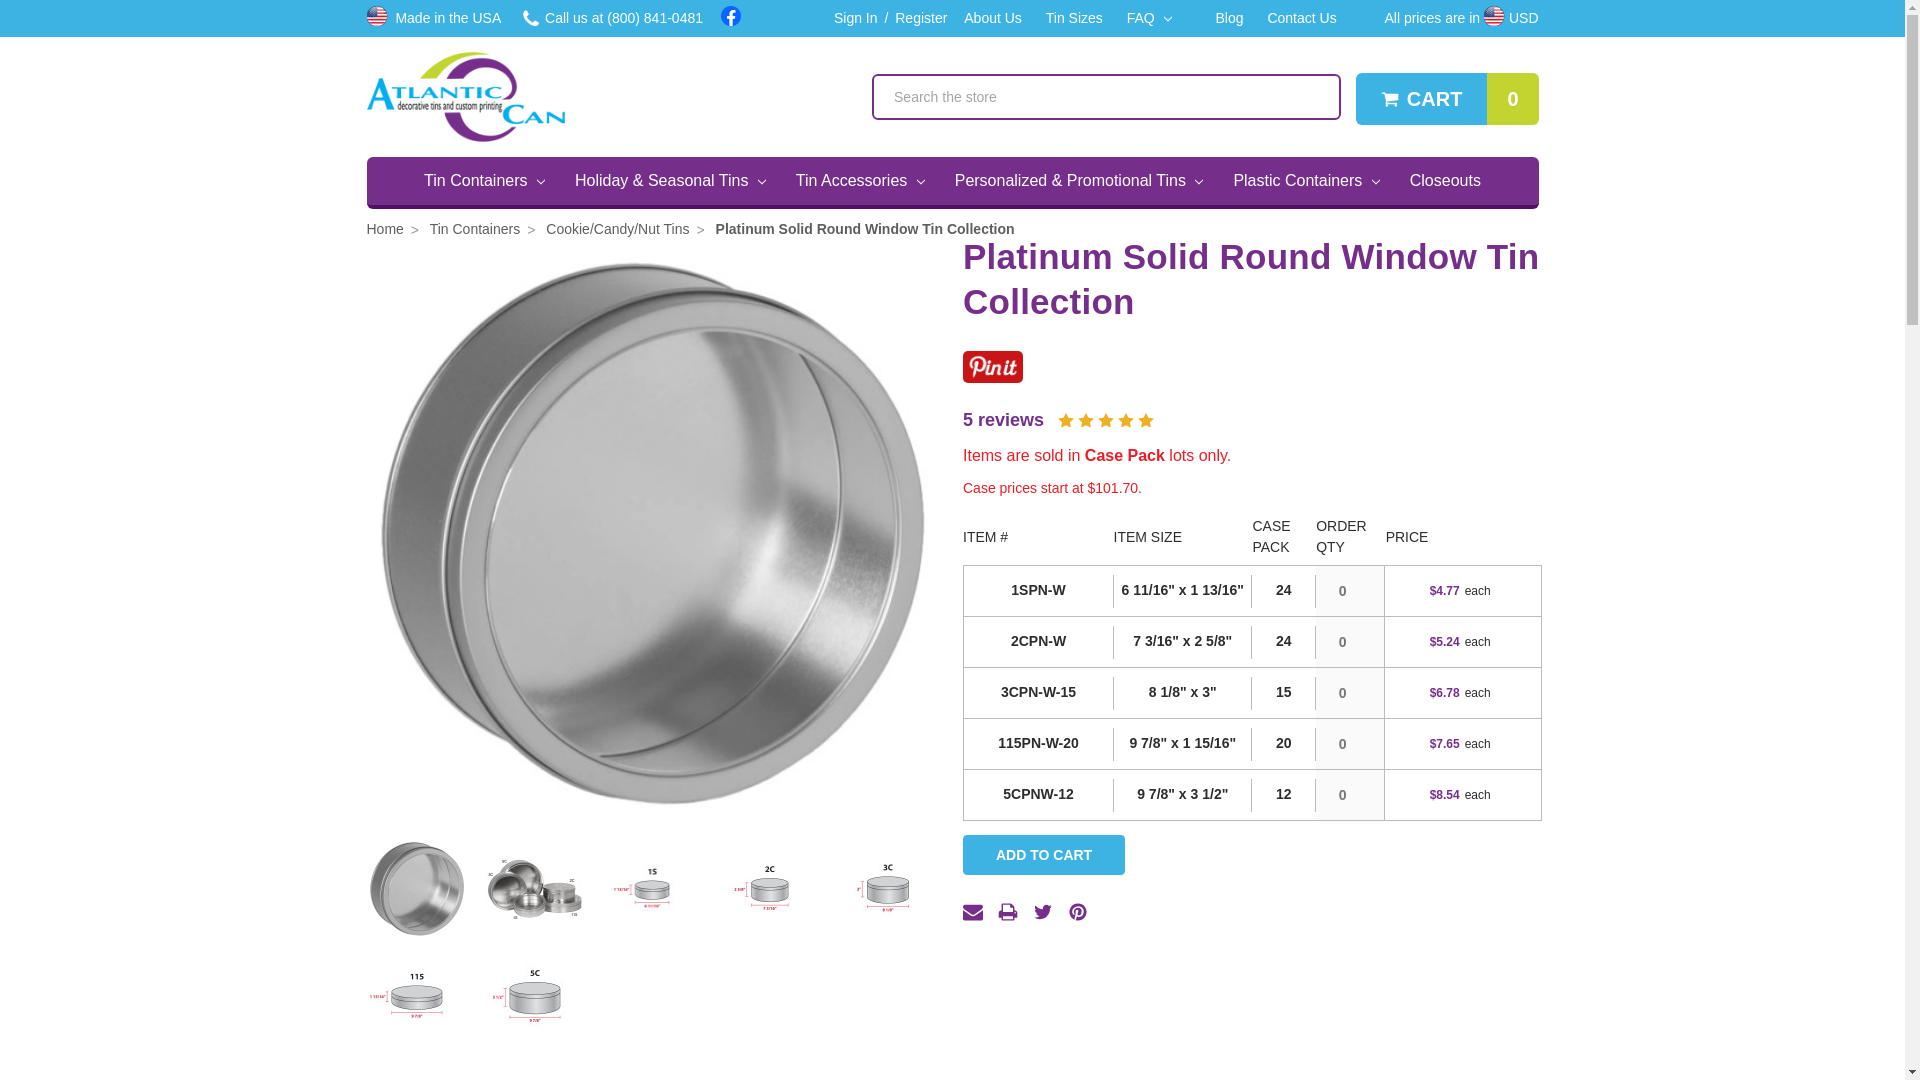  What do you see at coordinates (860, 180) in the screenshot?
I see `Tin Accessories` at bounding box center [860, 180].